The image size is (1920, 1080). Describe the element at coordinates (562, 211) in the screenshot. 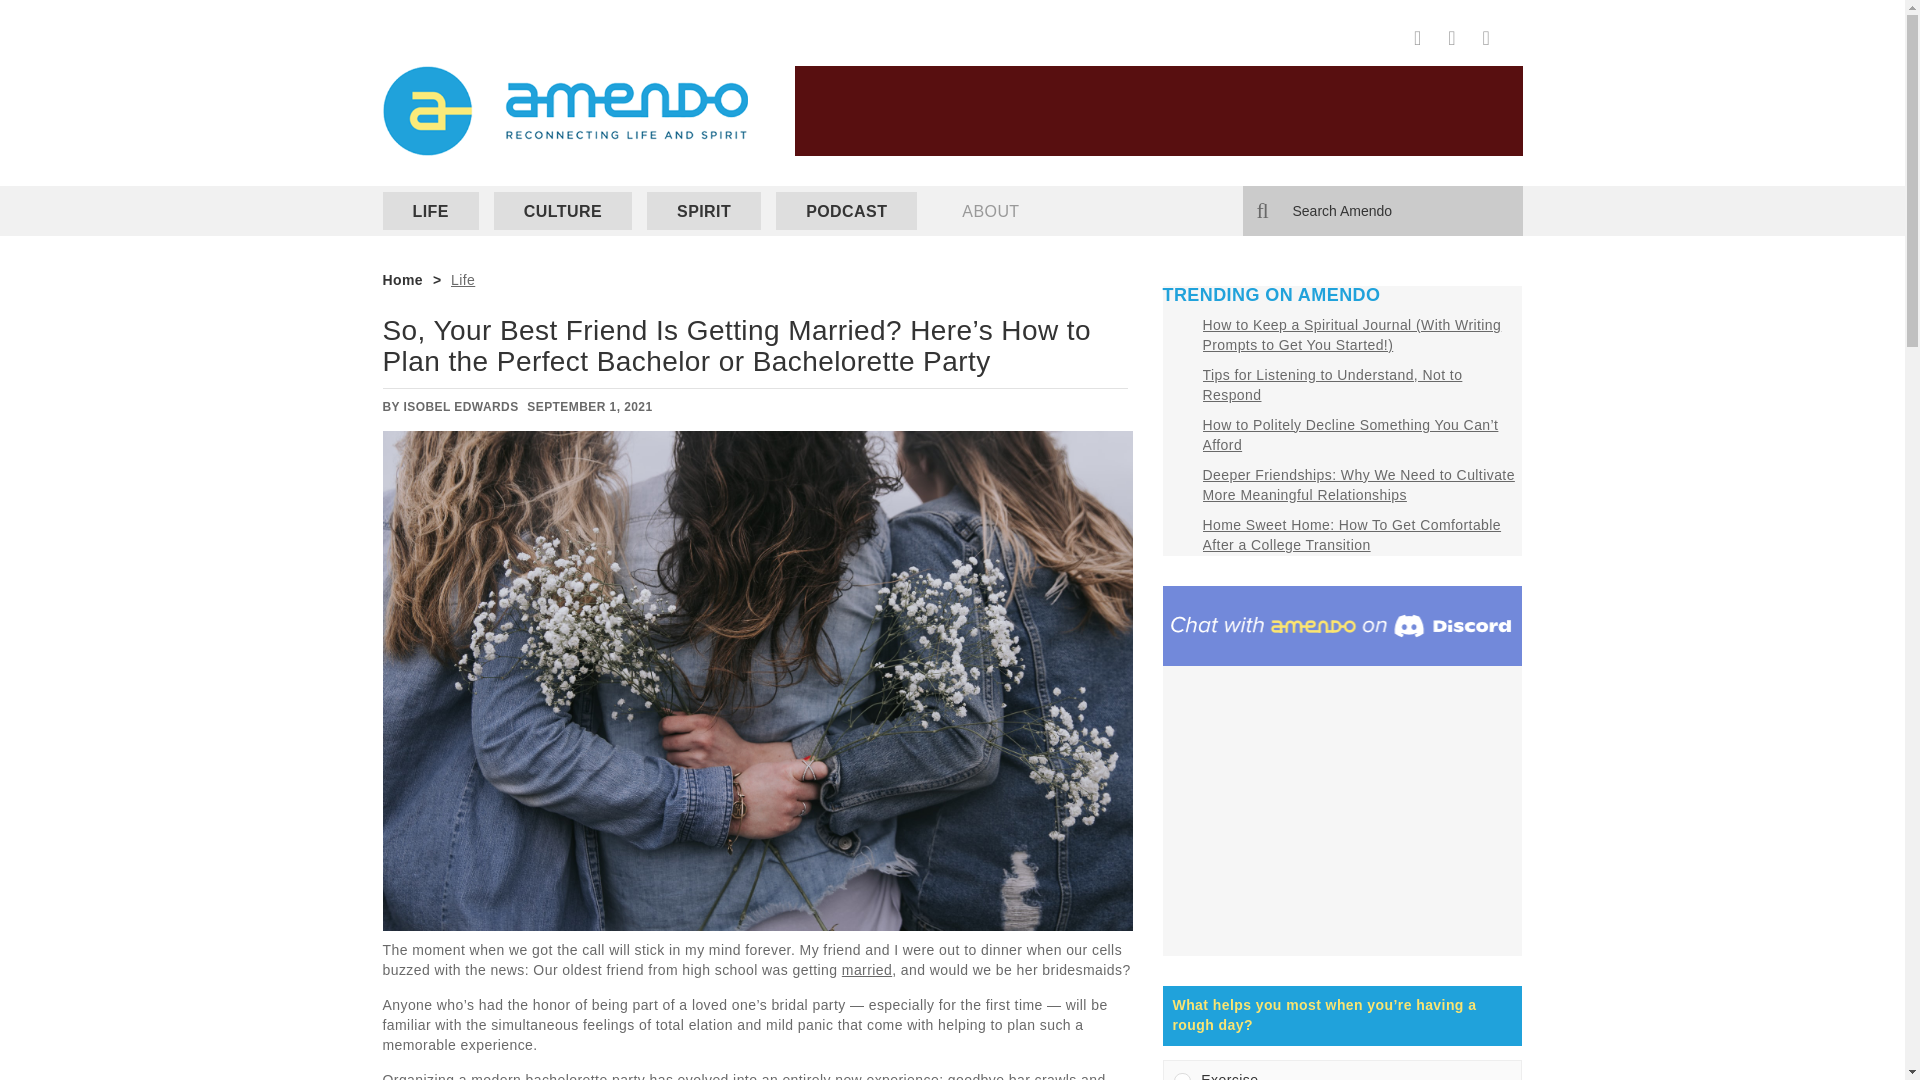

I see `CULTURE` at that location.